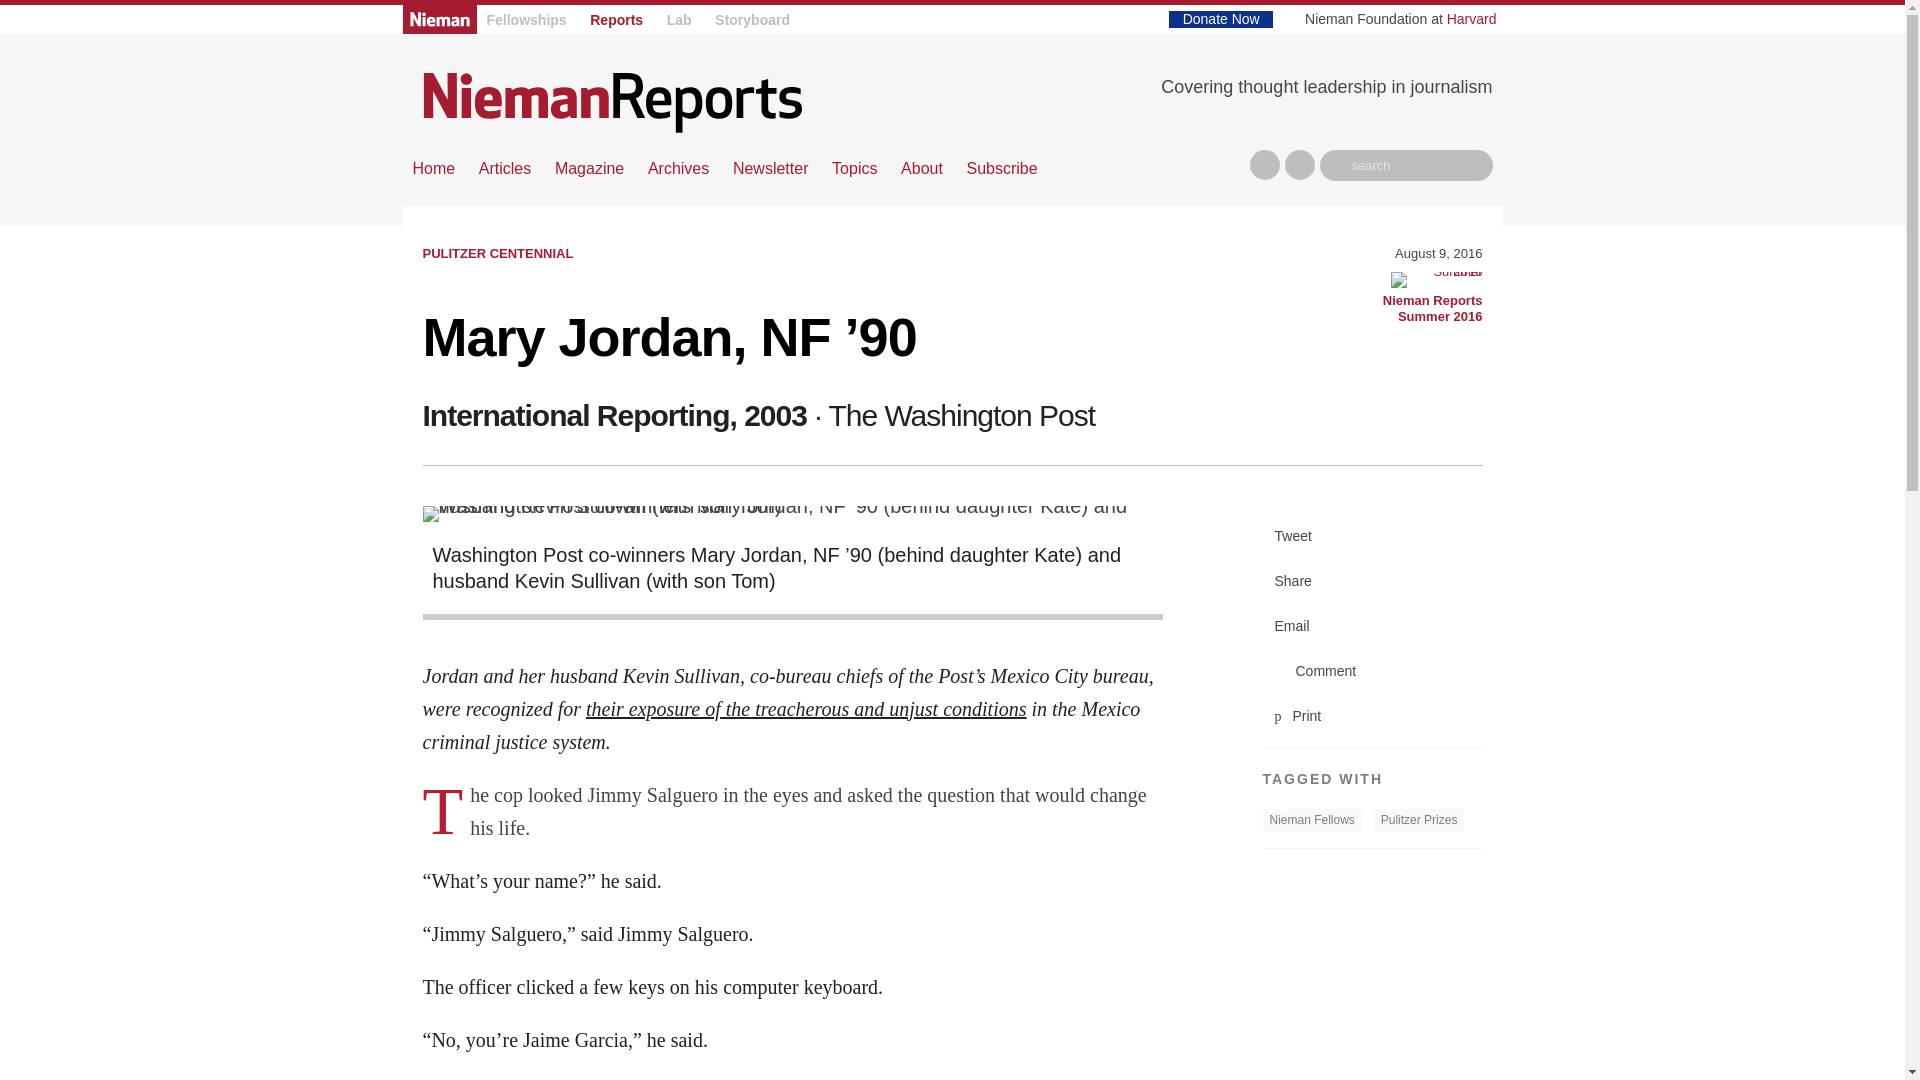  I want to click on Home, so click(434, 168).